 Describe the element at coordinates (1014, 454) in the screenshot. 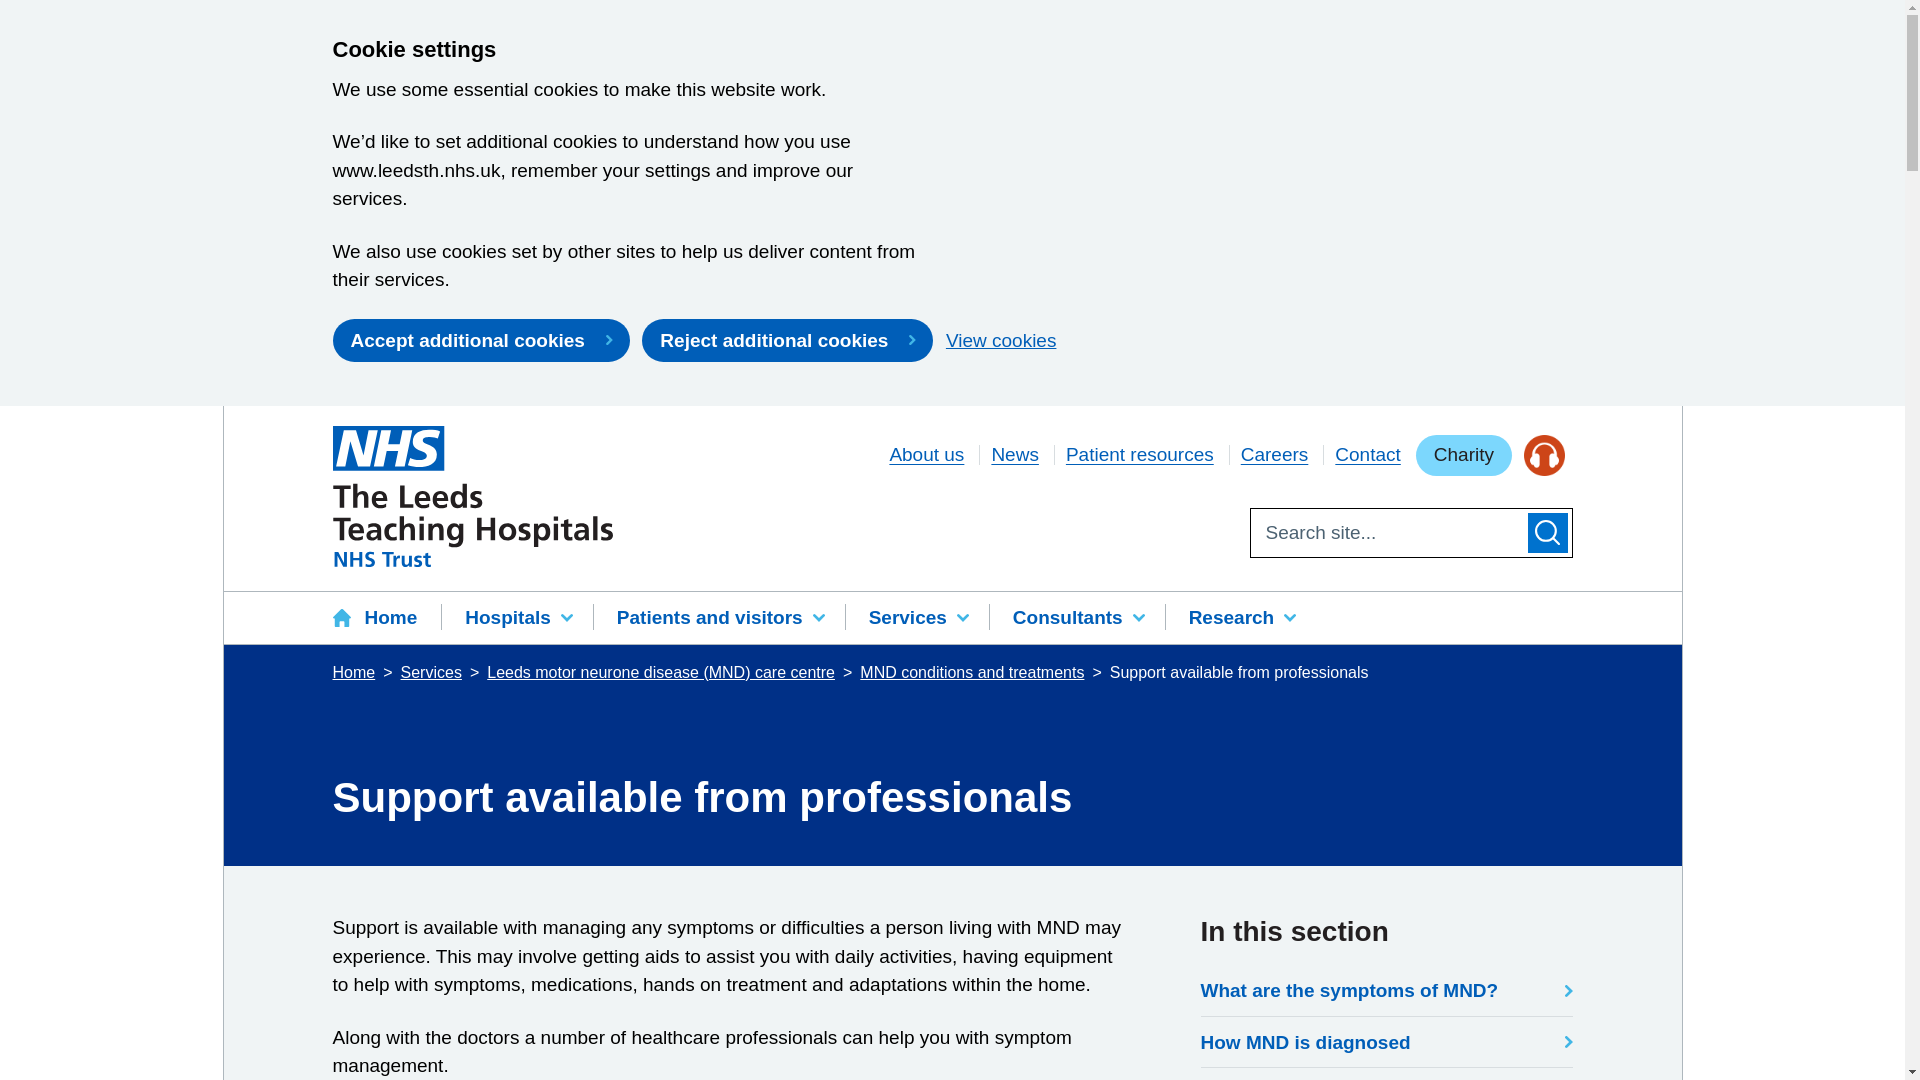

I see `News` at that location.